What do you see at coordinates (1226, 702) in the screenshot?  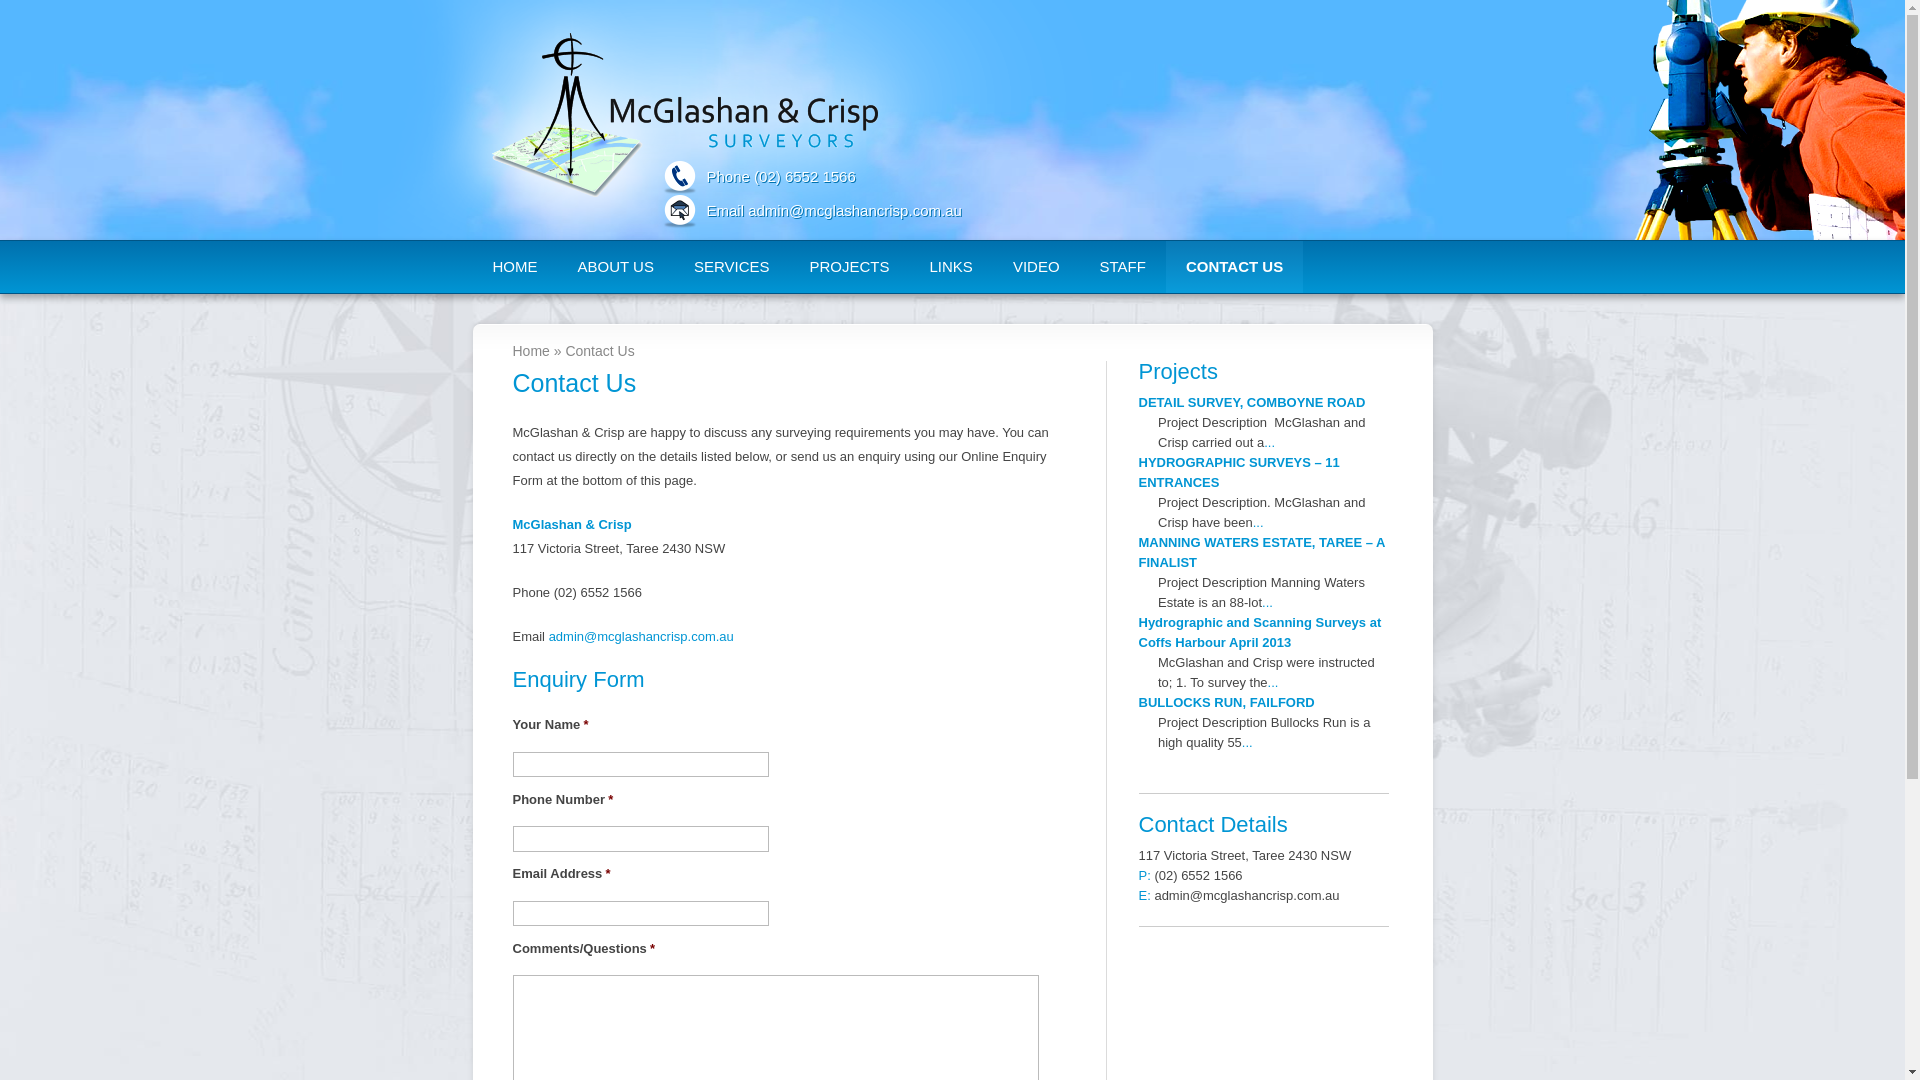 I see `BULLOCKS RUN, FAILFORD` at bounding box center [1226, 702].